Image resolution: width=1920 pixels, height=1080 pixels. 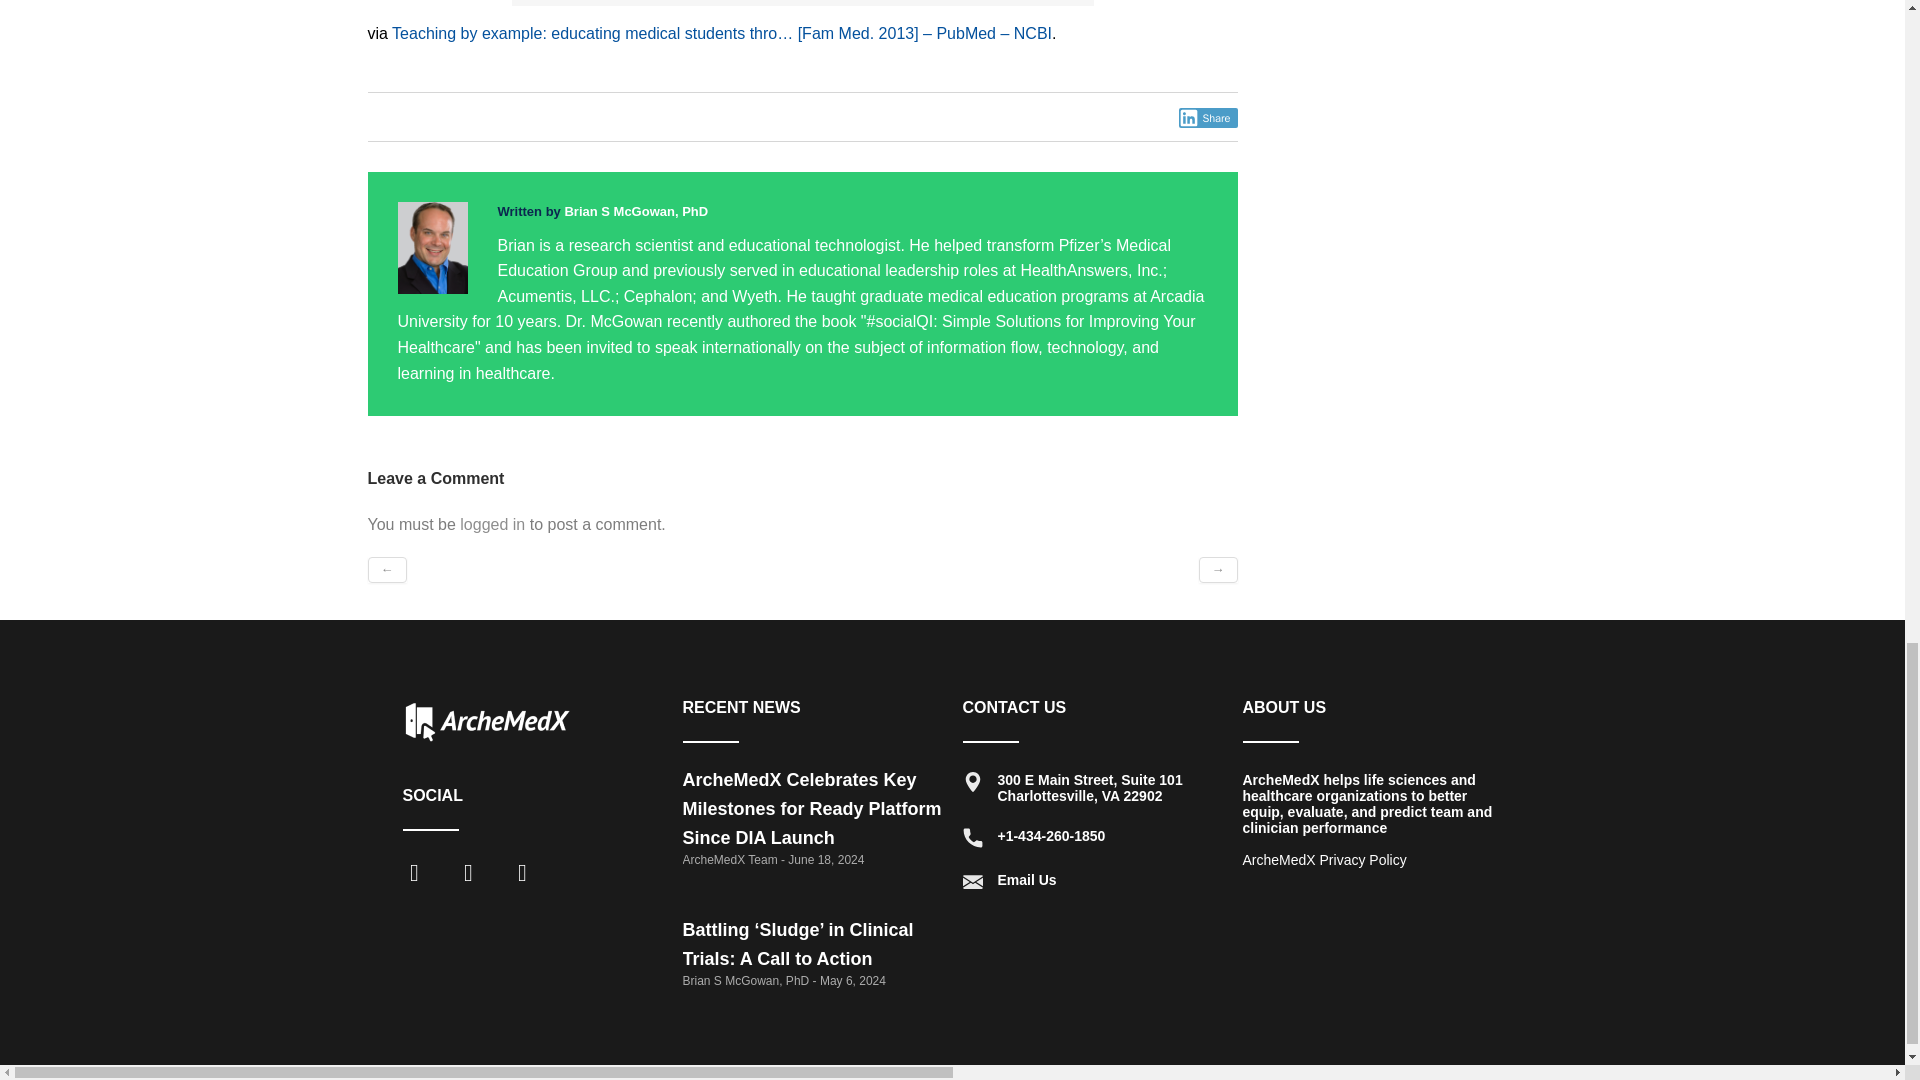 I want to click on Brian S McGowan, PhD, so click(x=636, y=212).